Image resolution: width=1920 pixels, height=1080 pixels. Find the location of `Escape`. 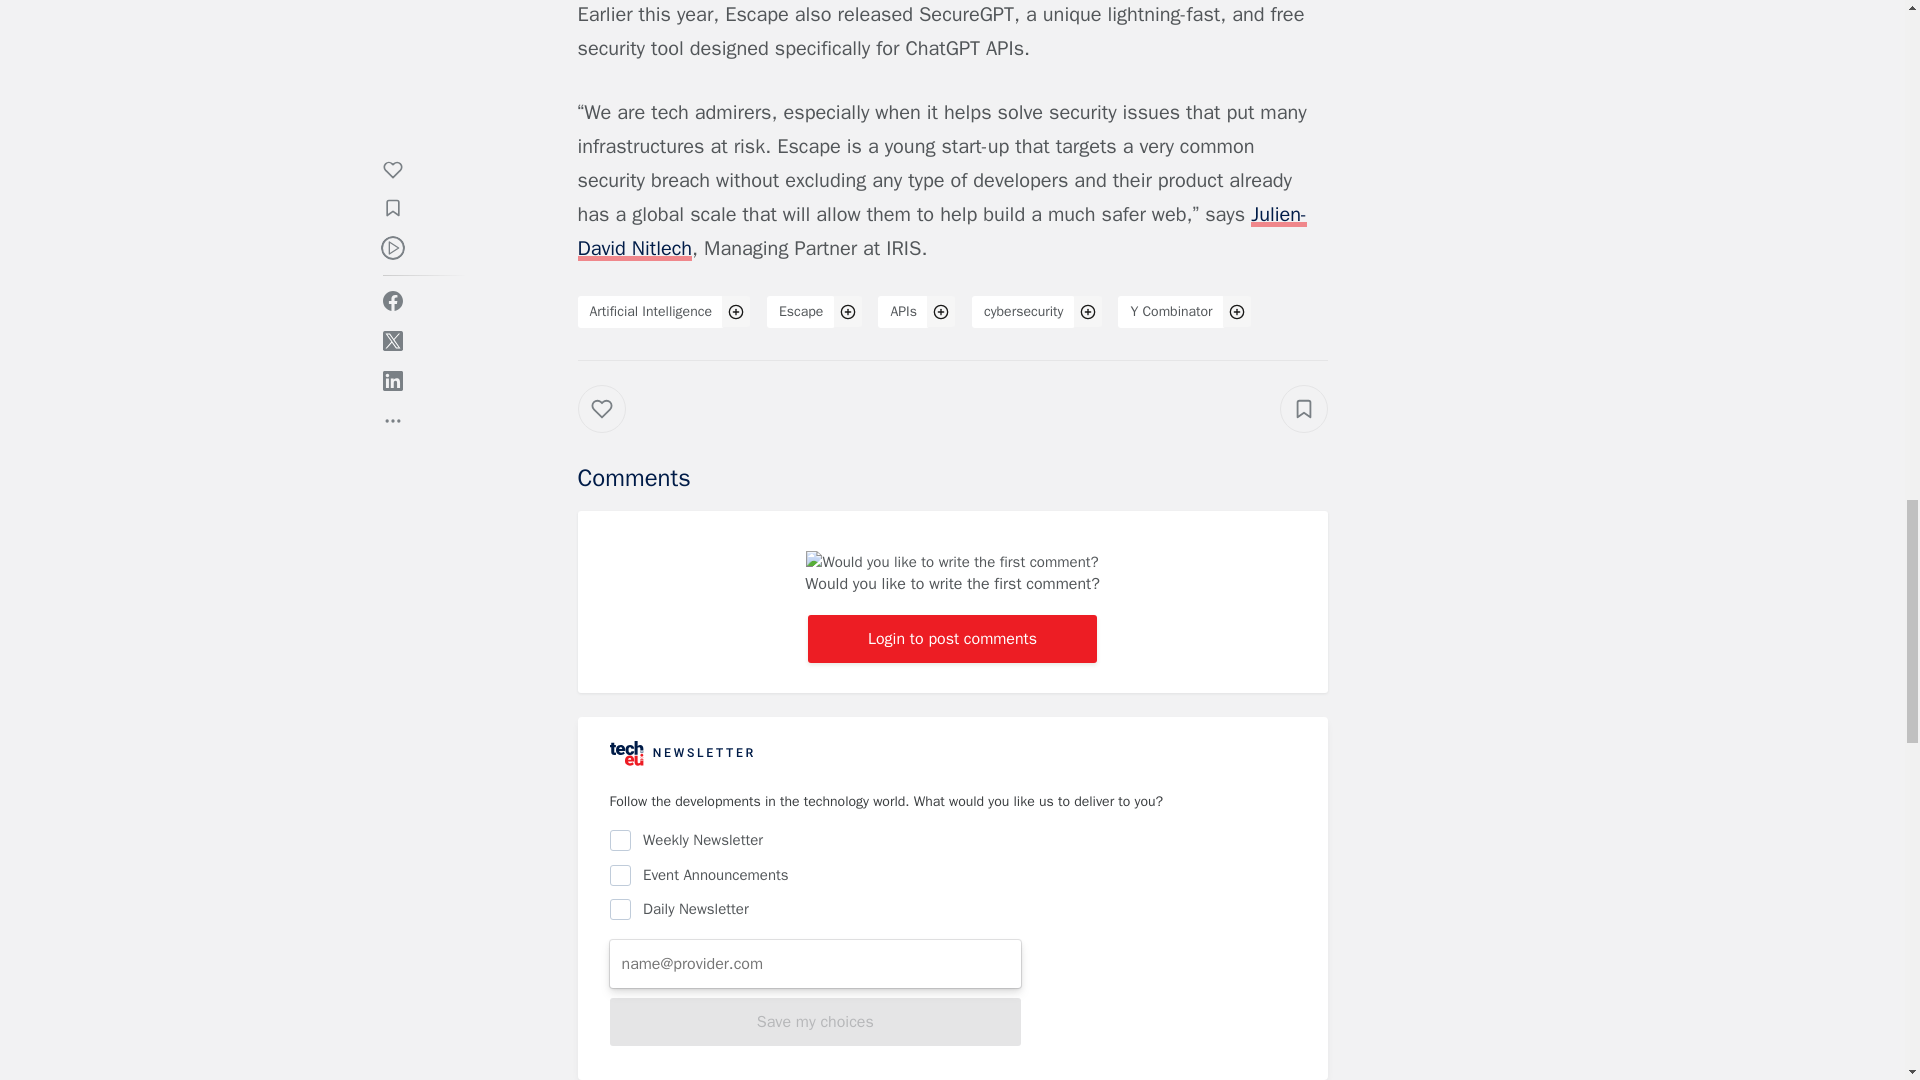

Escape is located at coordinates (800, 312).